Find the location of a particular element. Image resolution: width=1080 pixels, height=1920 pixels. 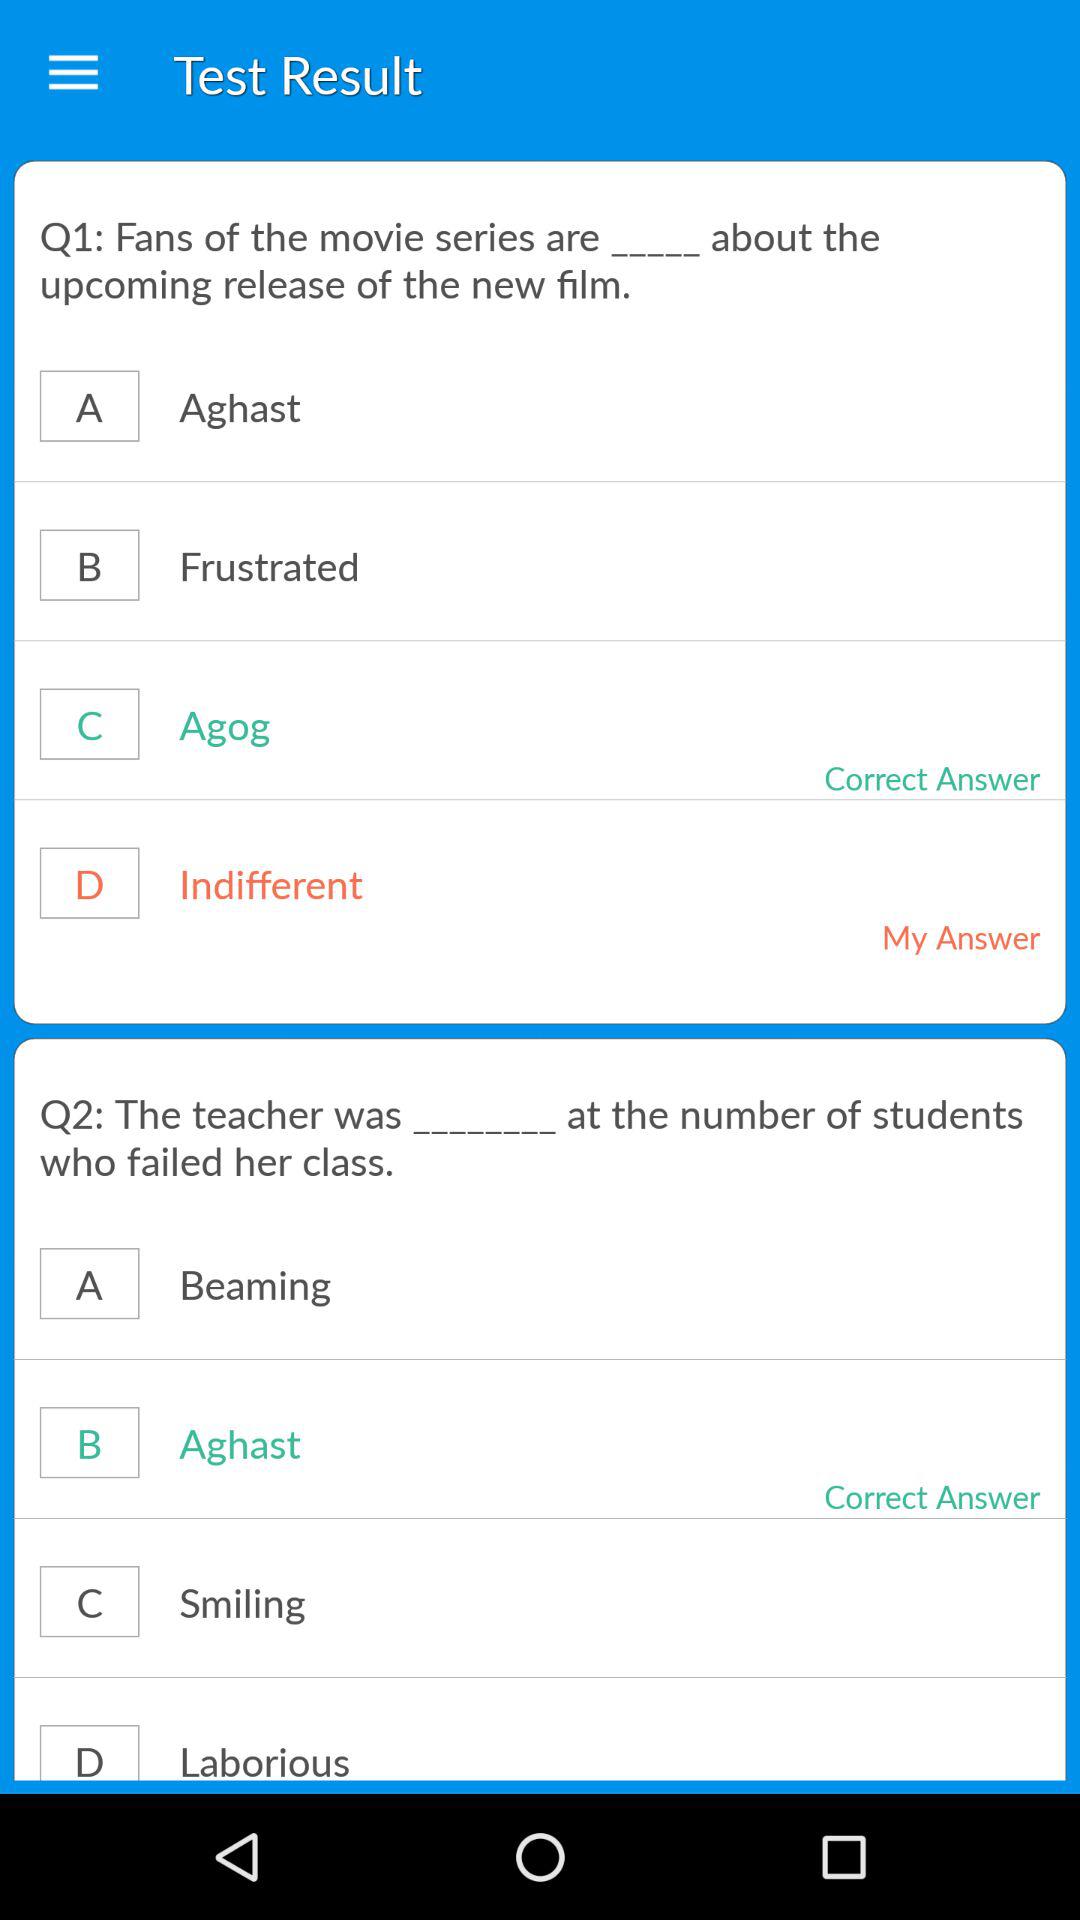

select the item above a is located at coordinates (540, 258).